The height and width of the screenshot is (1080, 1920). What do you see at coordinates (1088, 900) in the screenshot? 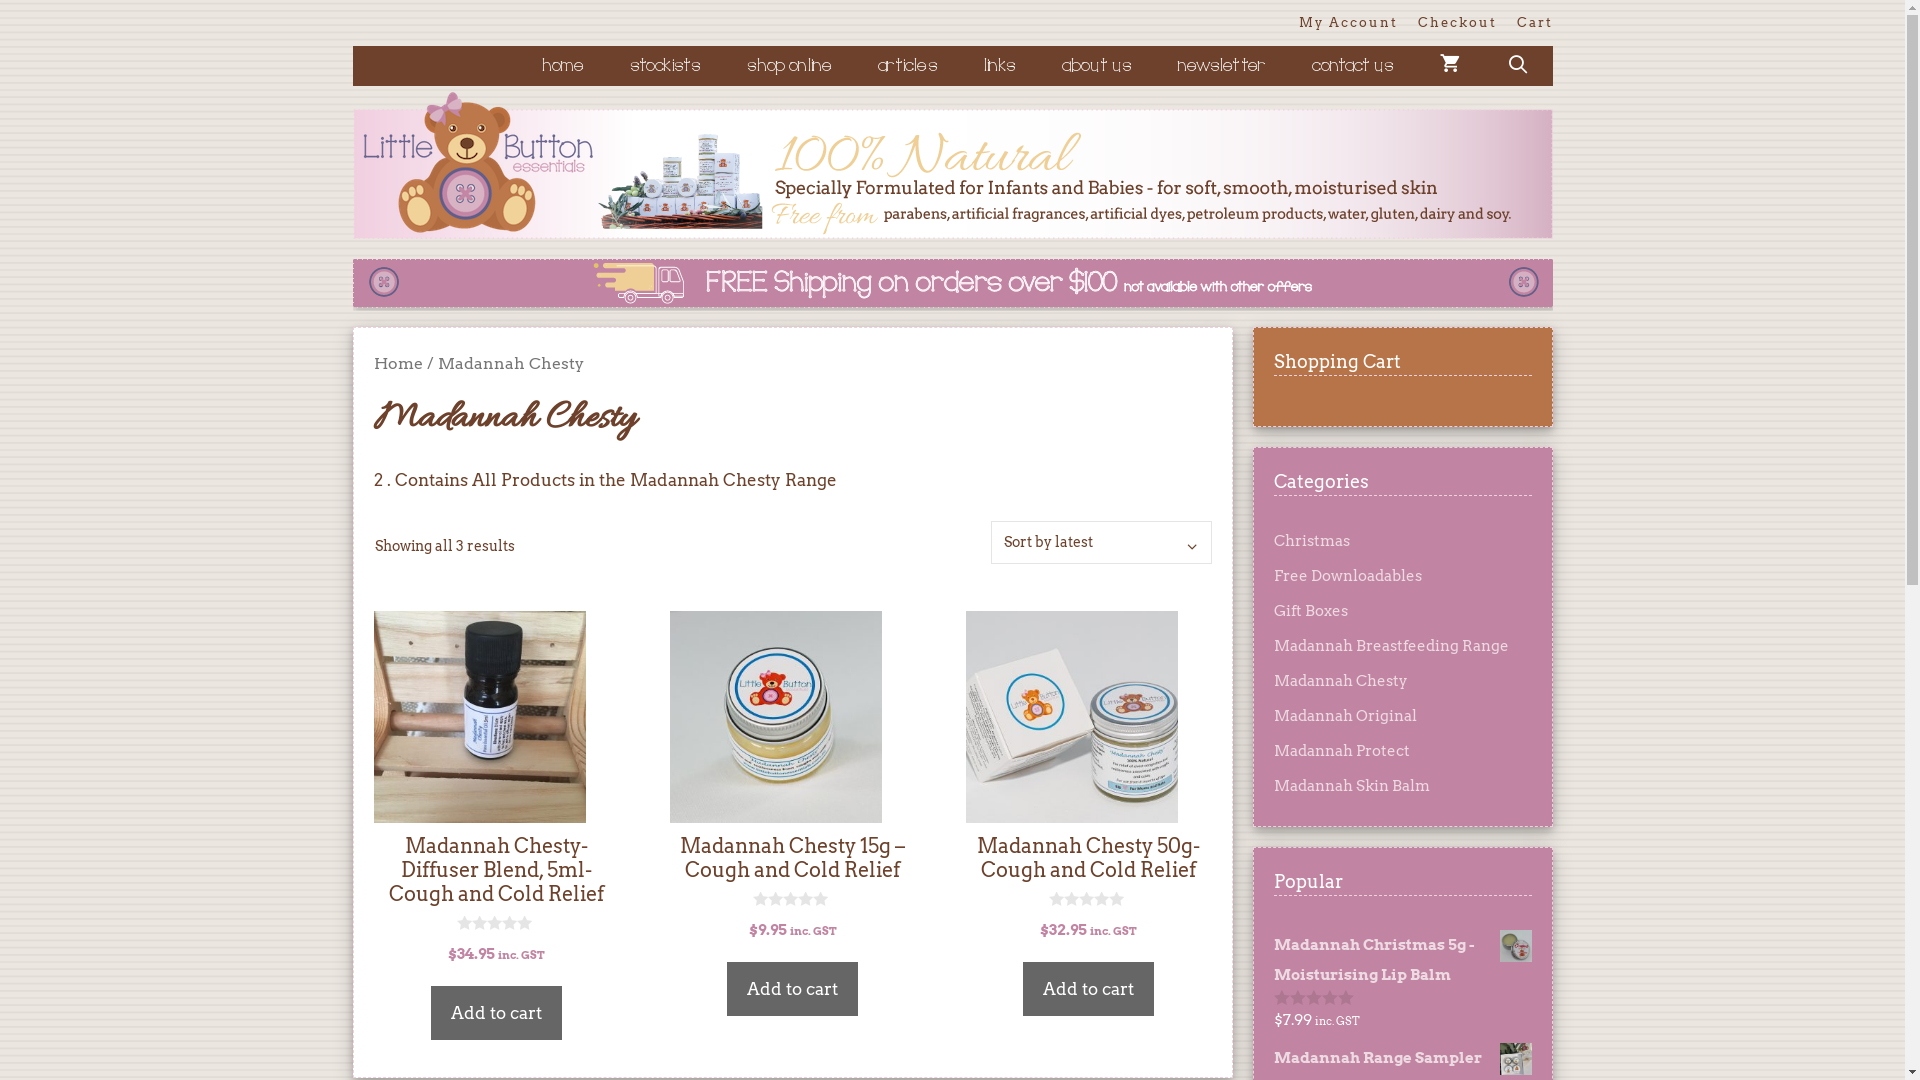
I see `Rated 0 out of 5` at bounding box center [1088, 900].